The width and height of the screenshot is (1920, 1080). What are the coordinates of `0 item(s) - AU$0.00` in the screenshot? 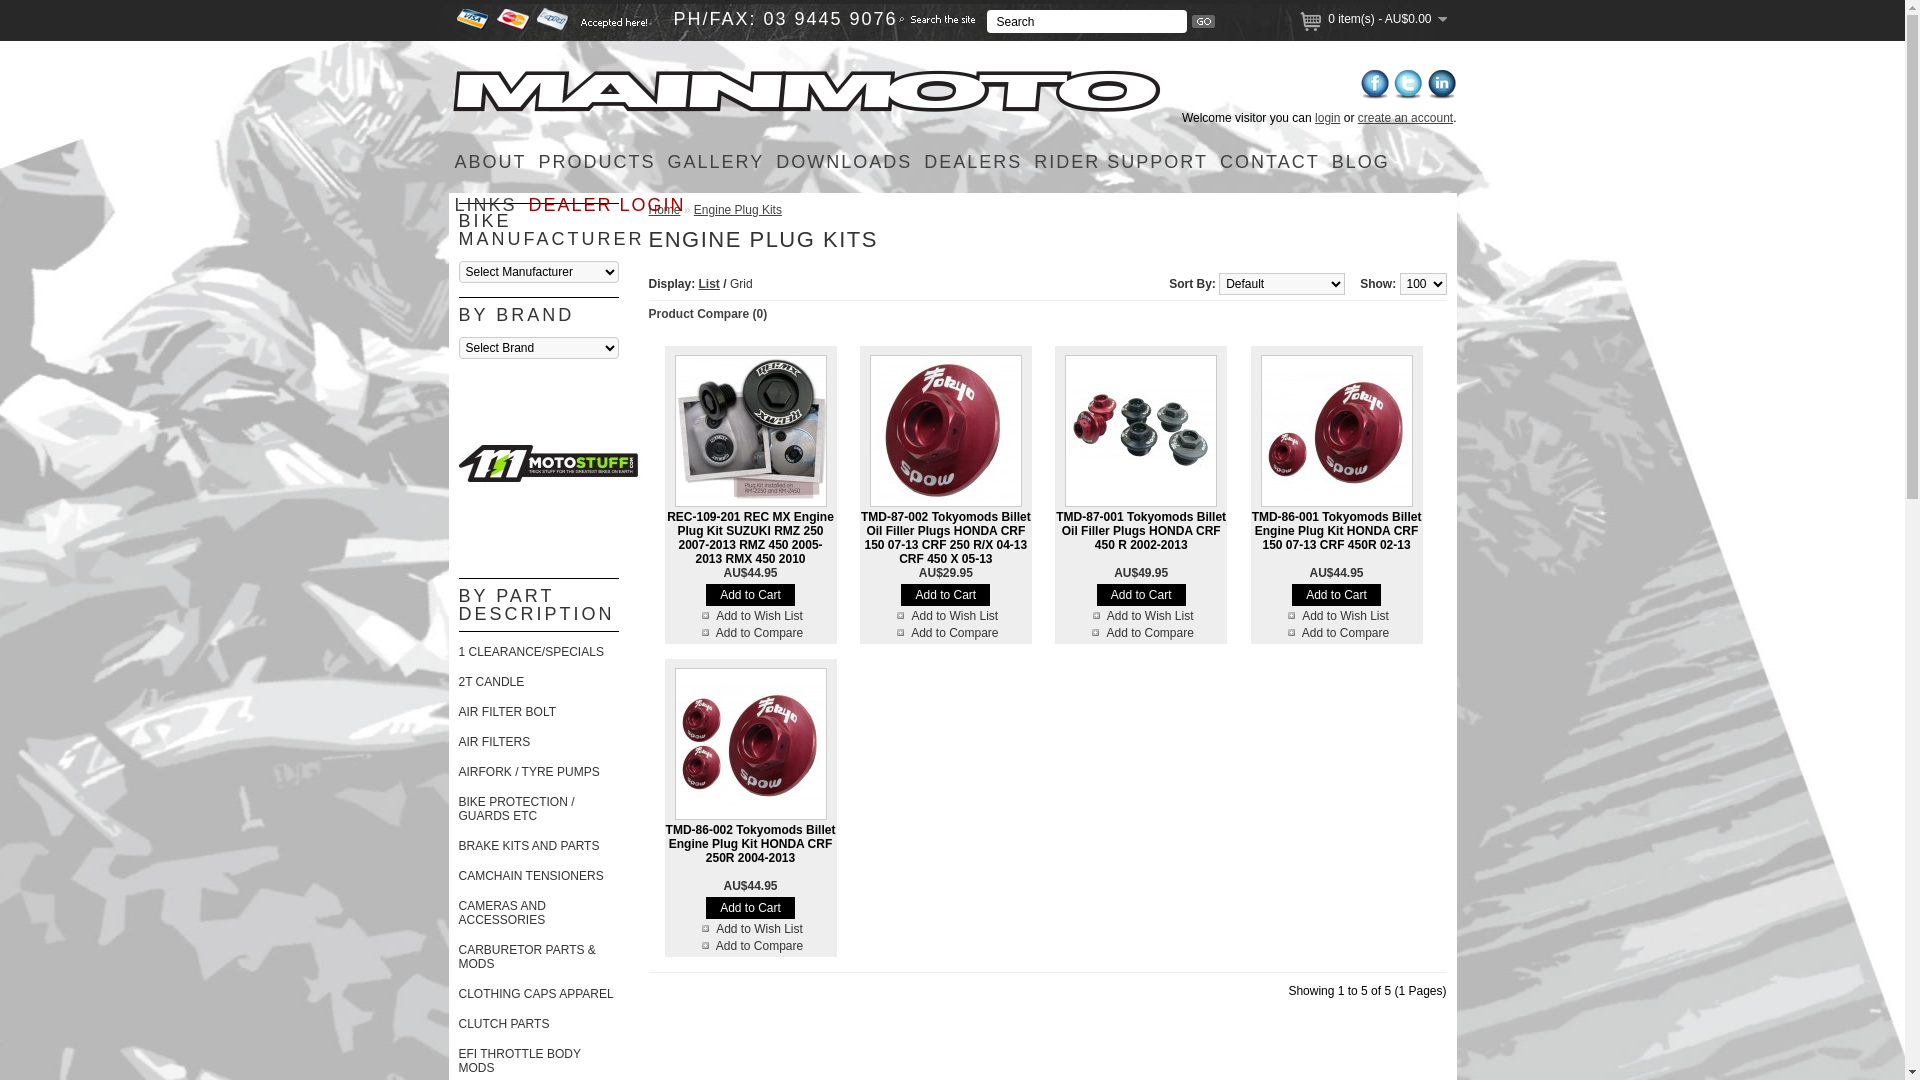 It's located at (1387, 19).